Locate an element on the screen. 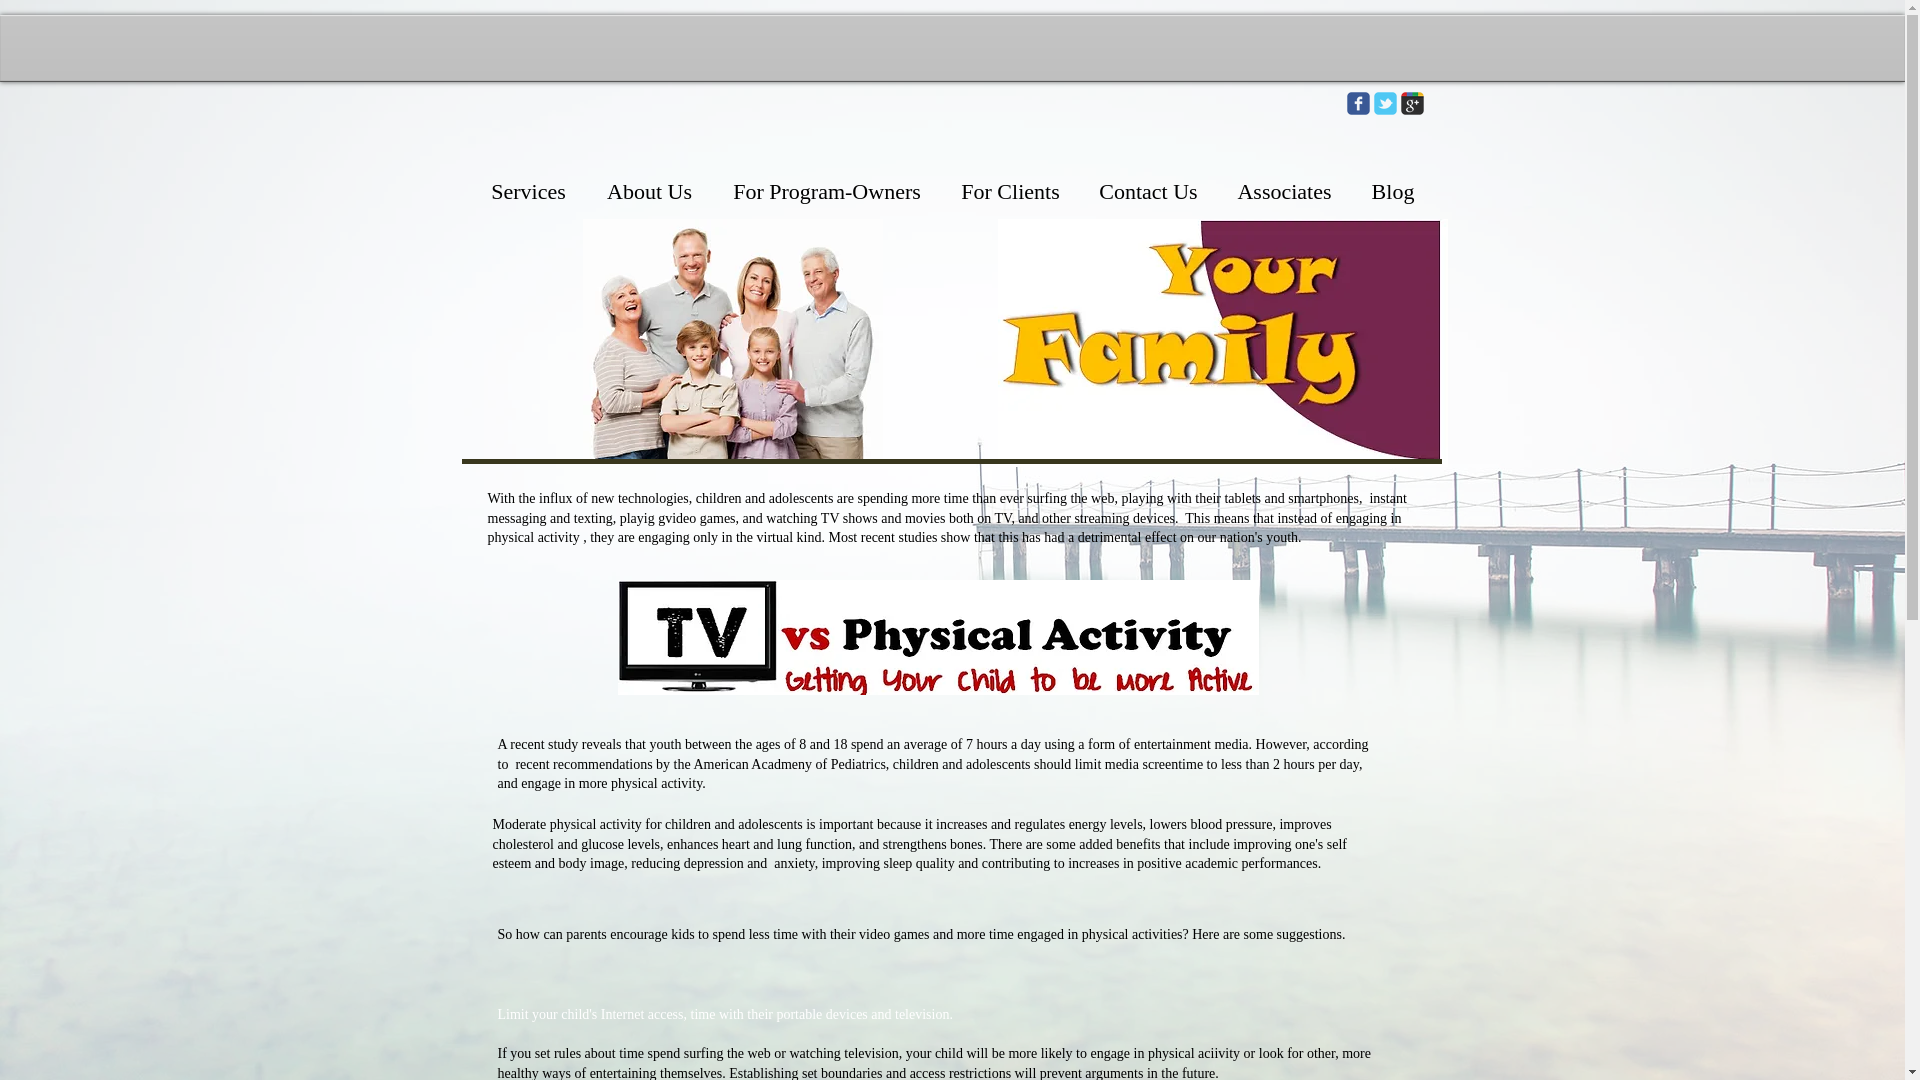  Contact Us is located at coordinates (1148, 192).